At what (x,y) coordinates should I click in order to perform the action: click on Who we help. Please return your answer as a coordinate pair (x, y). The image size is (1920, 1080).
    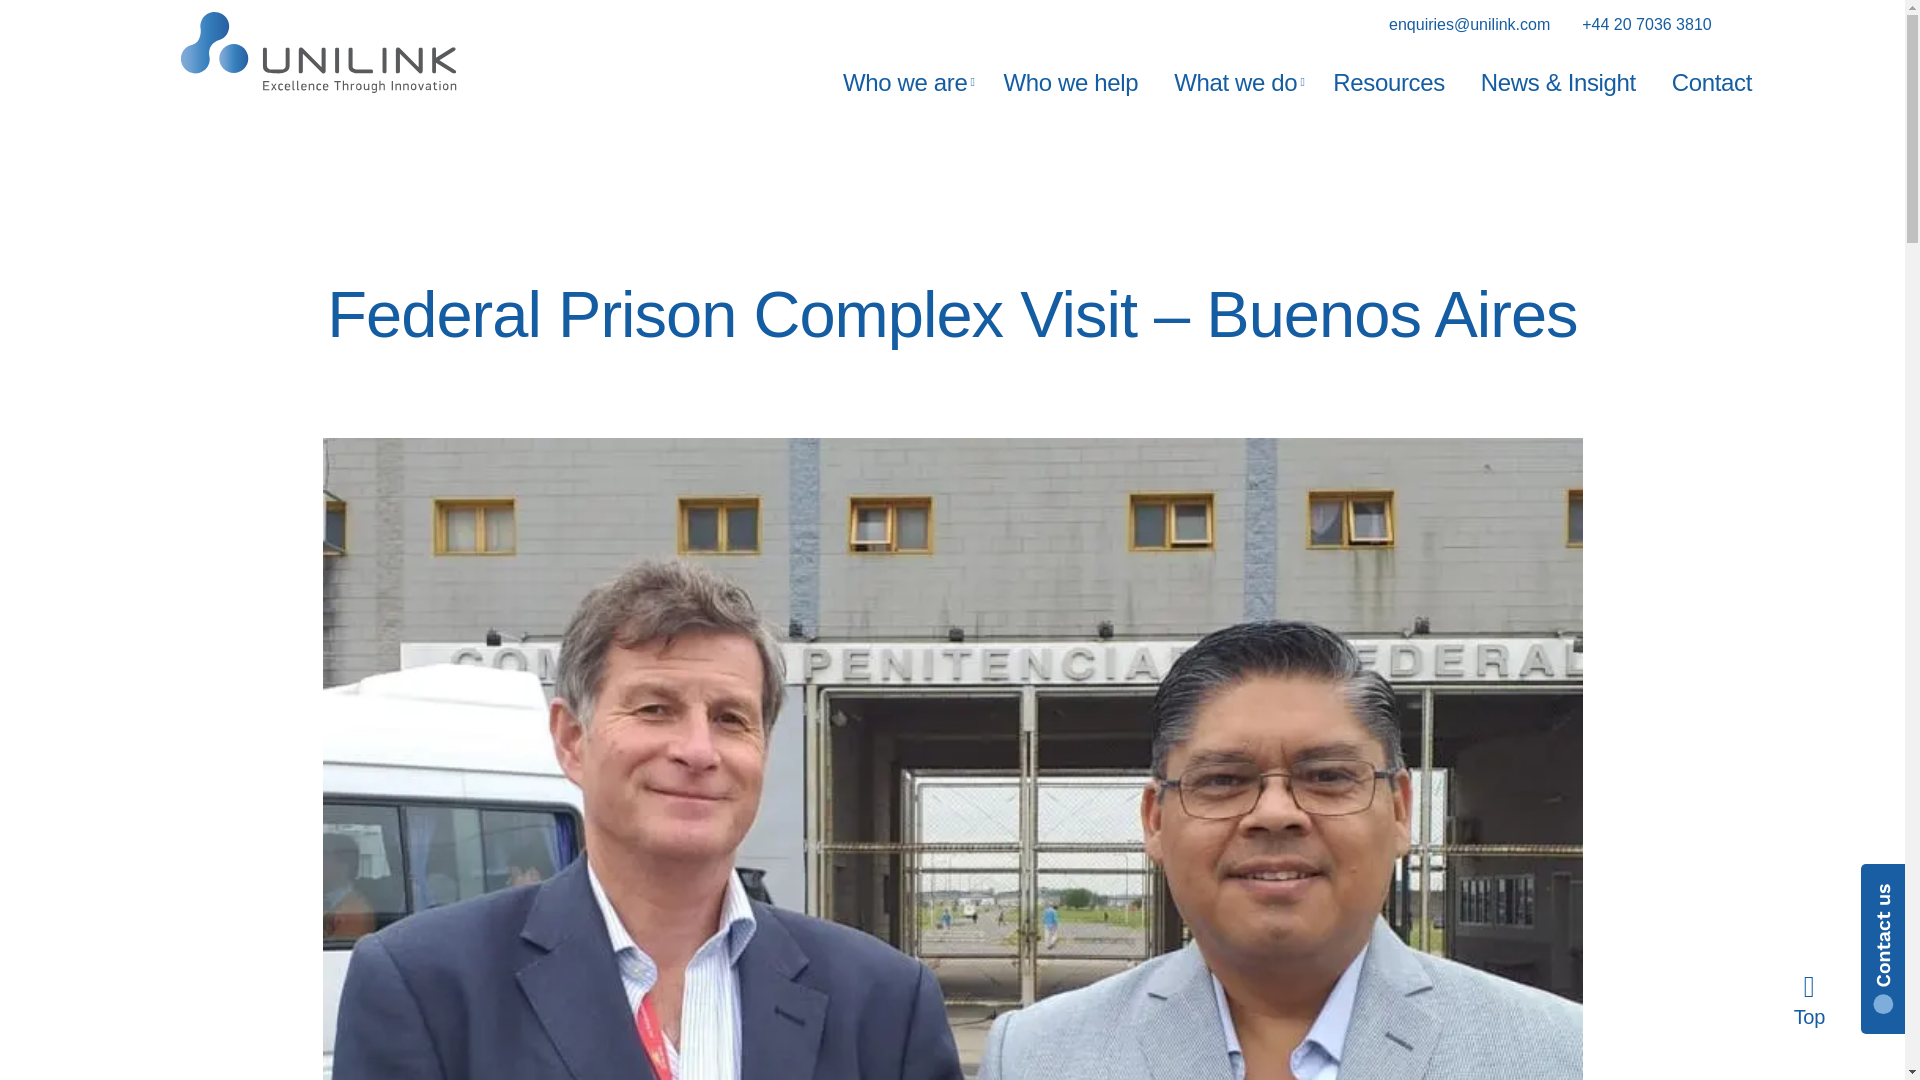
    Looking at the image, I should click on (1070, 82).